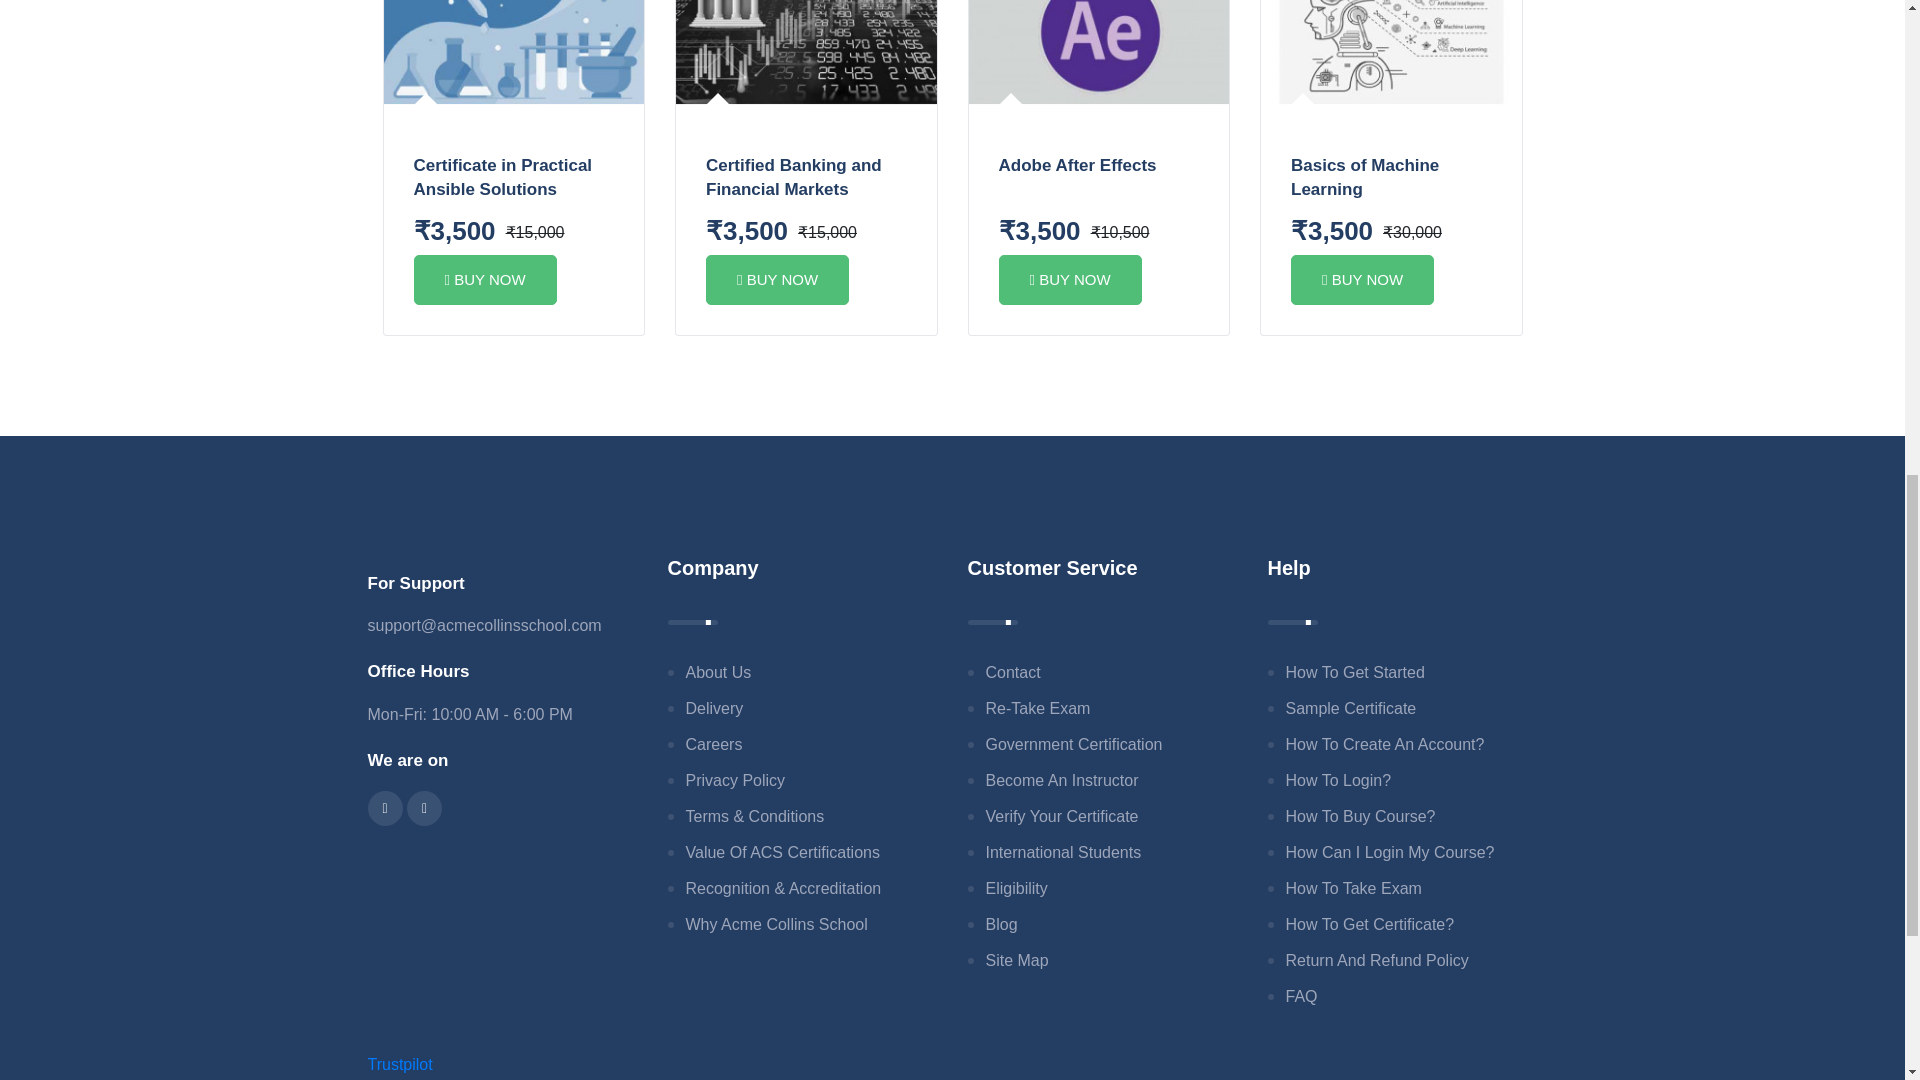  I want to click on Certificate in Practical Ansible Solutions, so click(504, 176).